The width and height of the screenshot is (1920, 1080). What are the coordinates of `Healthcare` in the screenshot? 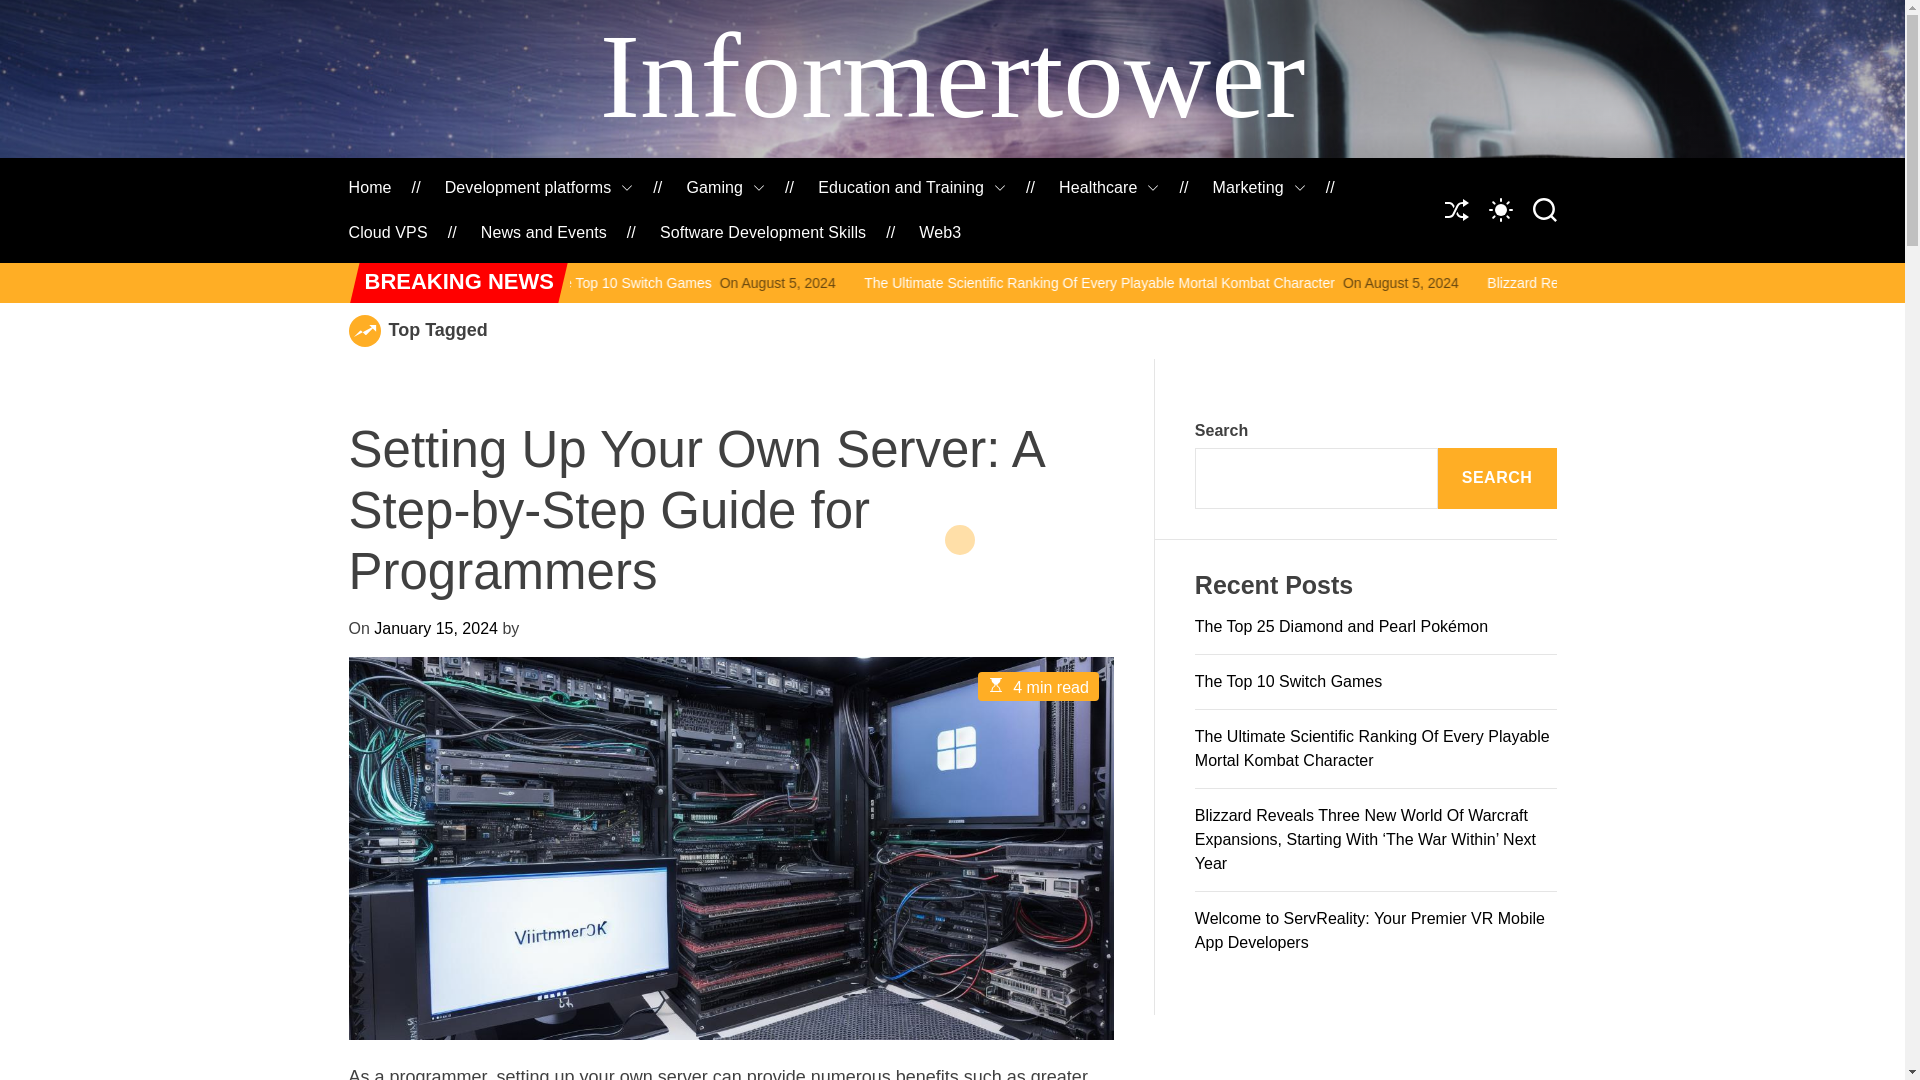 It's located at (1109, 188).